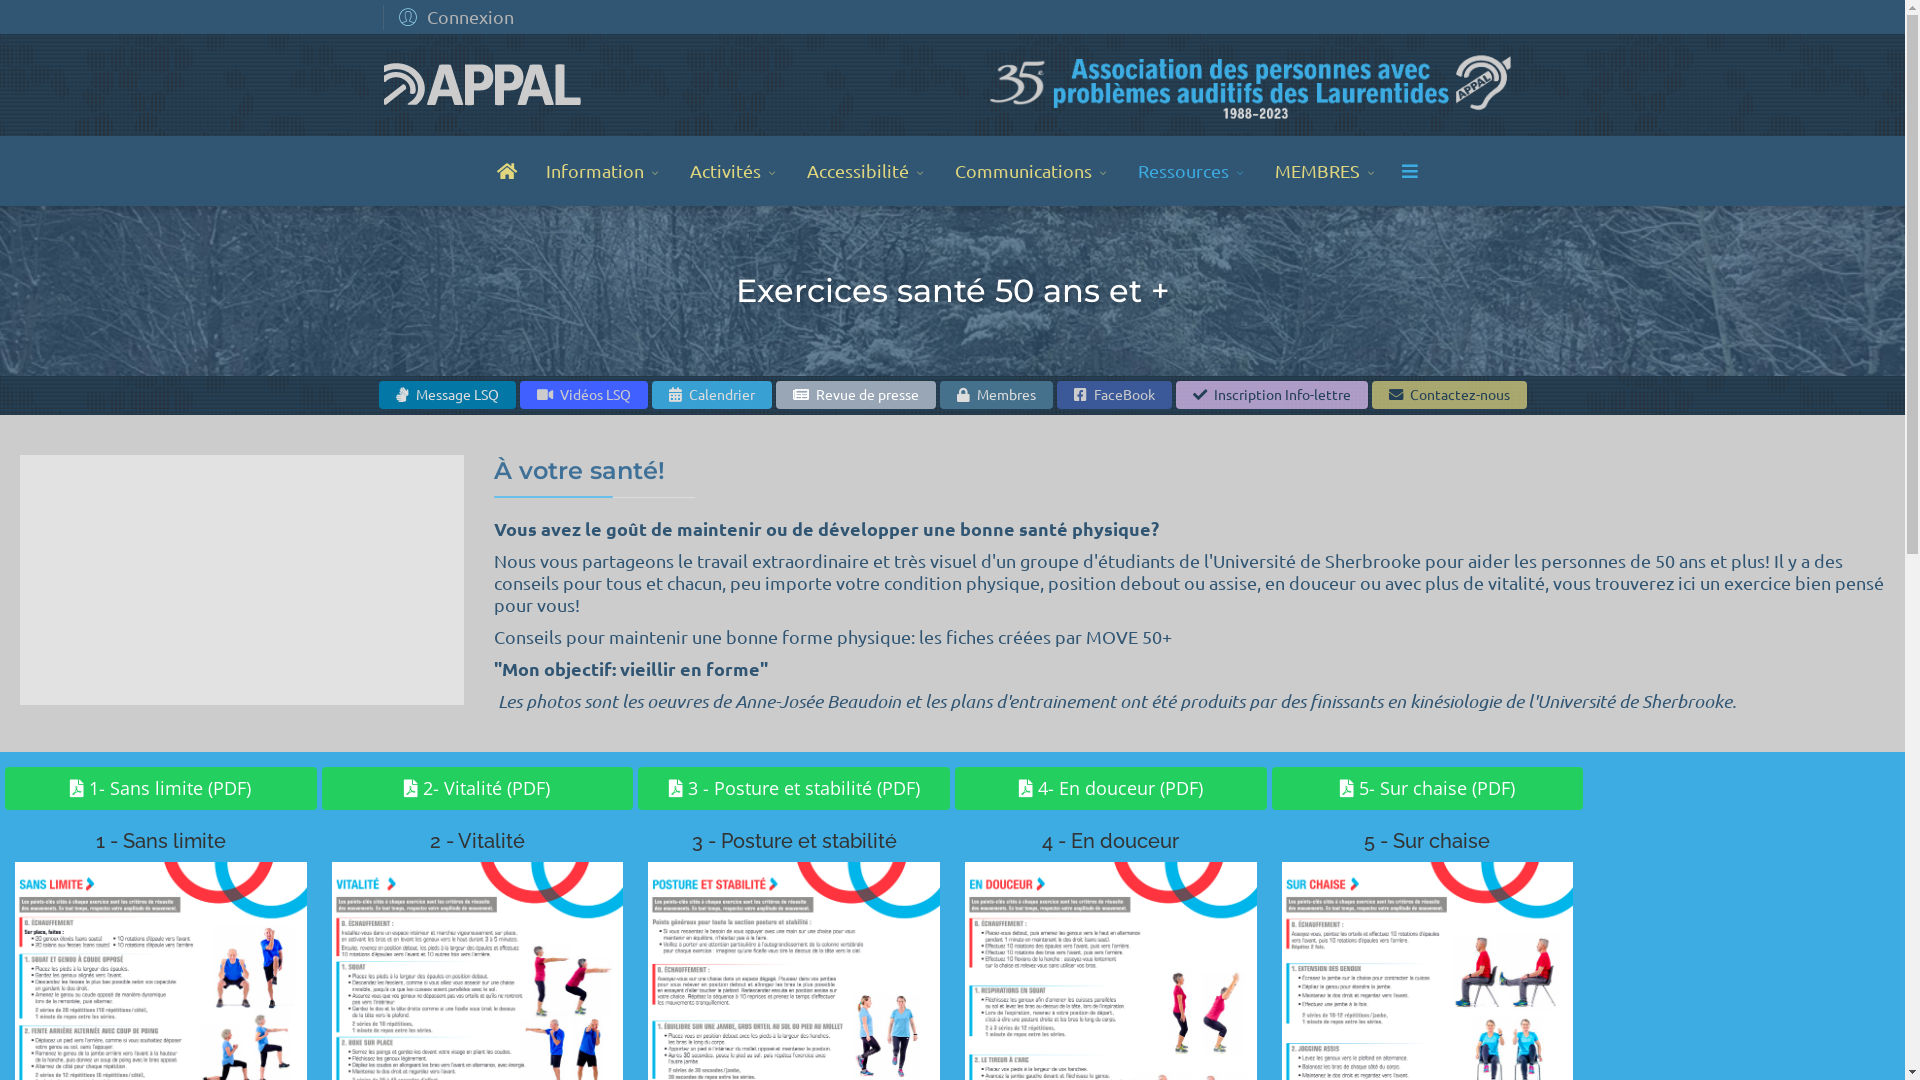  What do you see at coordinates (1272, 395) in the screenshot?
I see `Inscription Info-lettre` at bounding box center [1272, 395].